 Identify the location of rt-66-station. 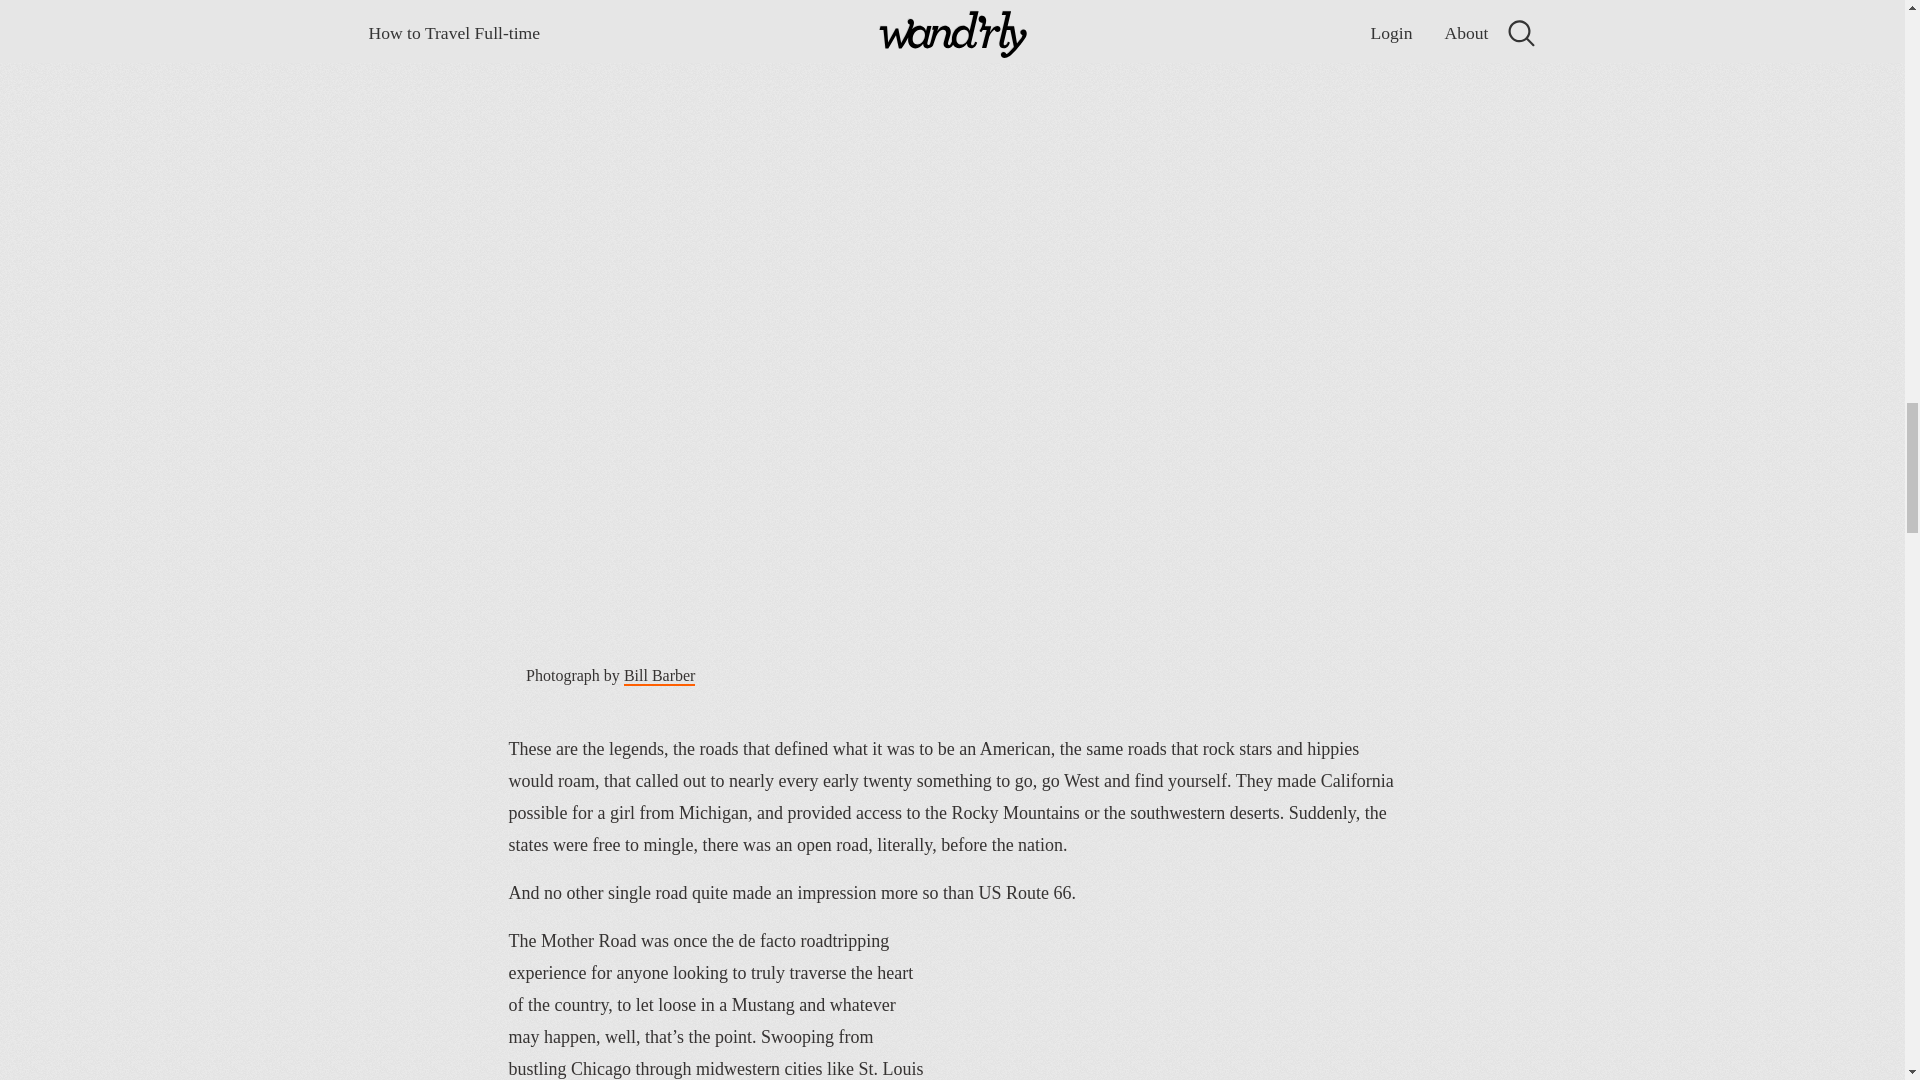
(1185, 998).